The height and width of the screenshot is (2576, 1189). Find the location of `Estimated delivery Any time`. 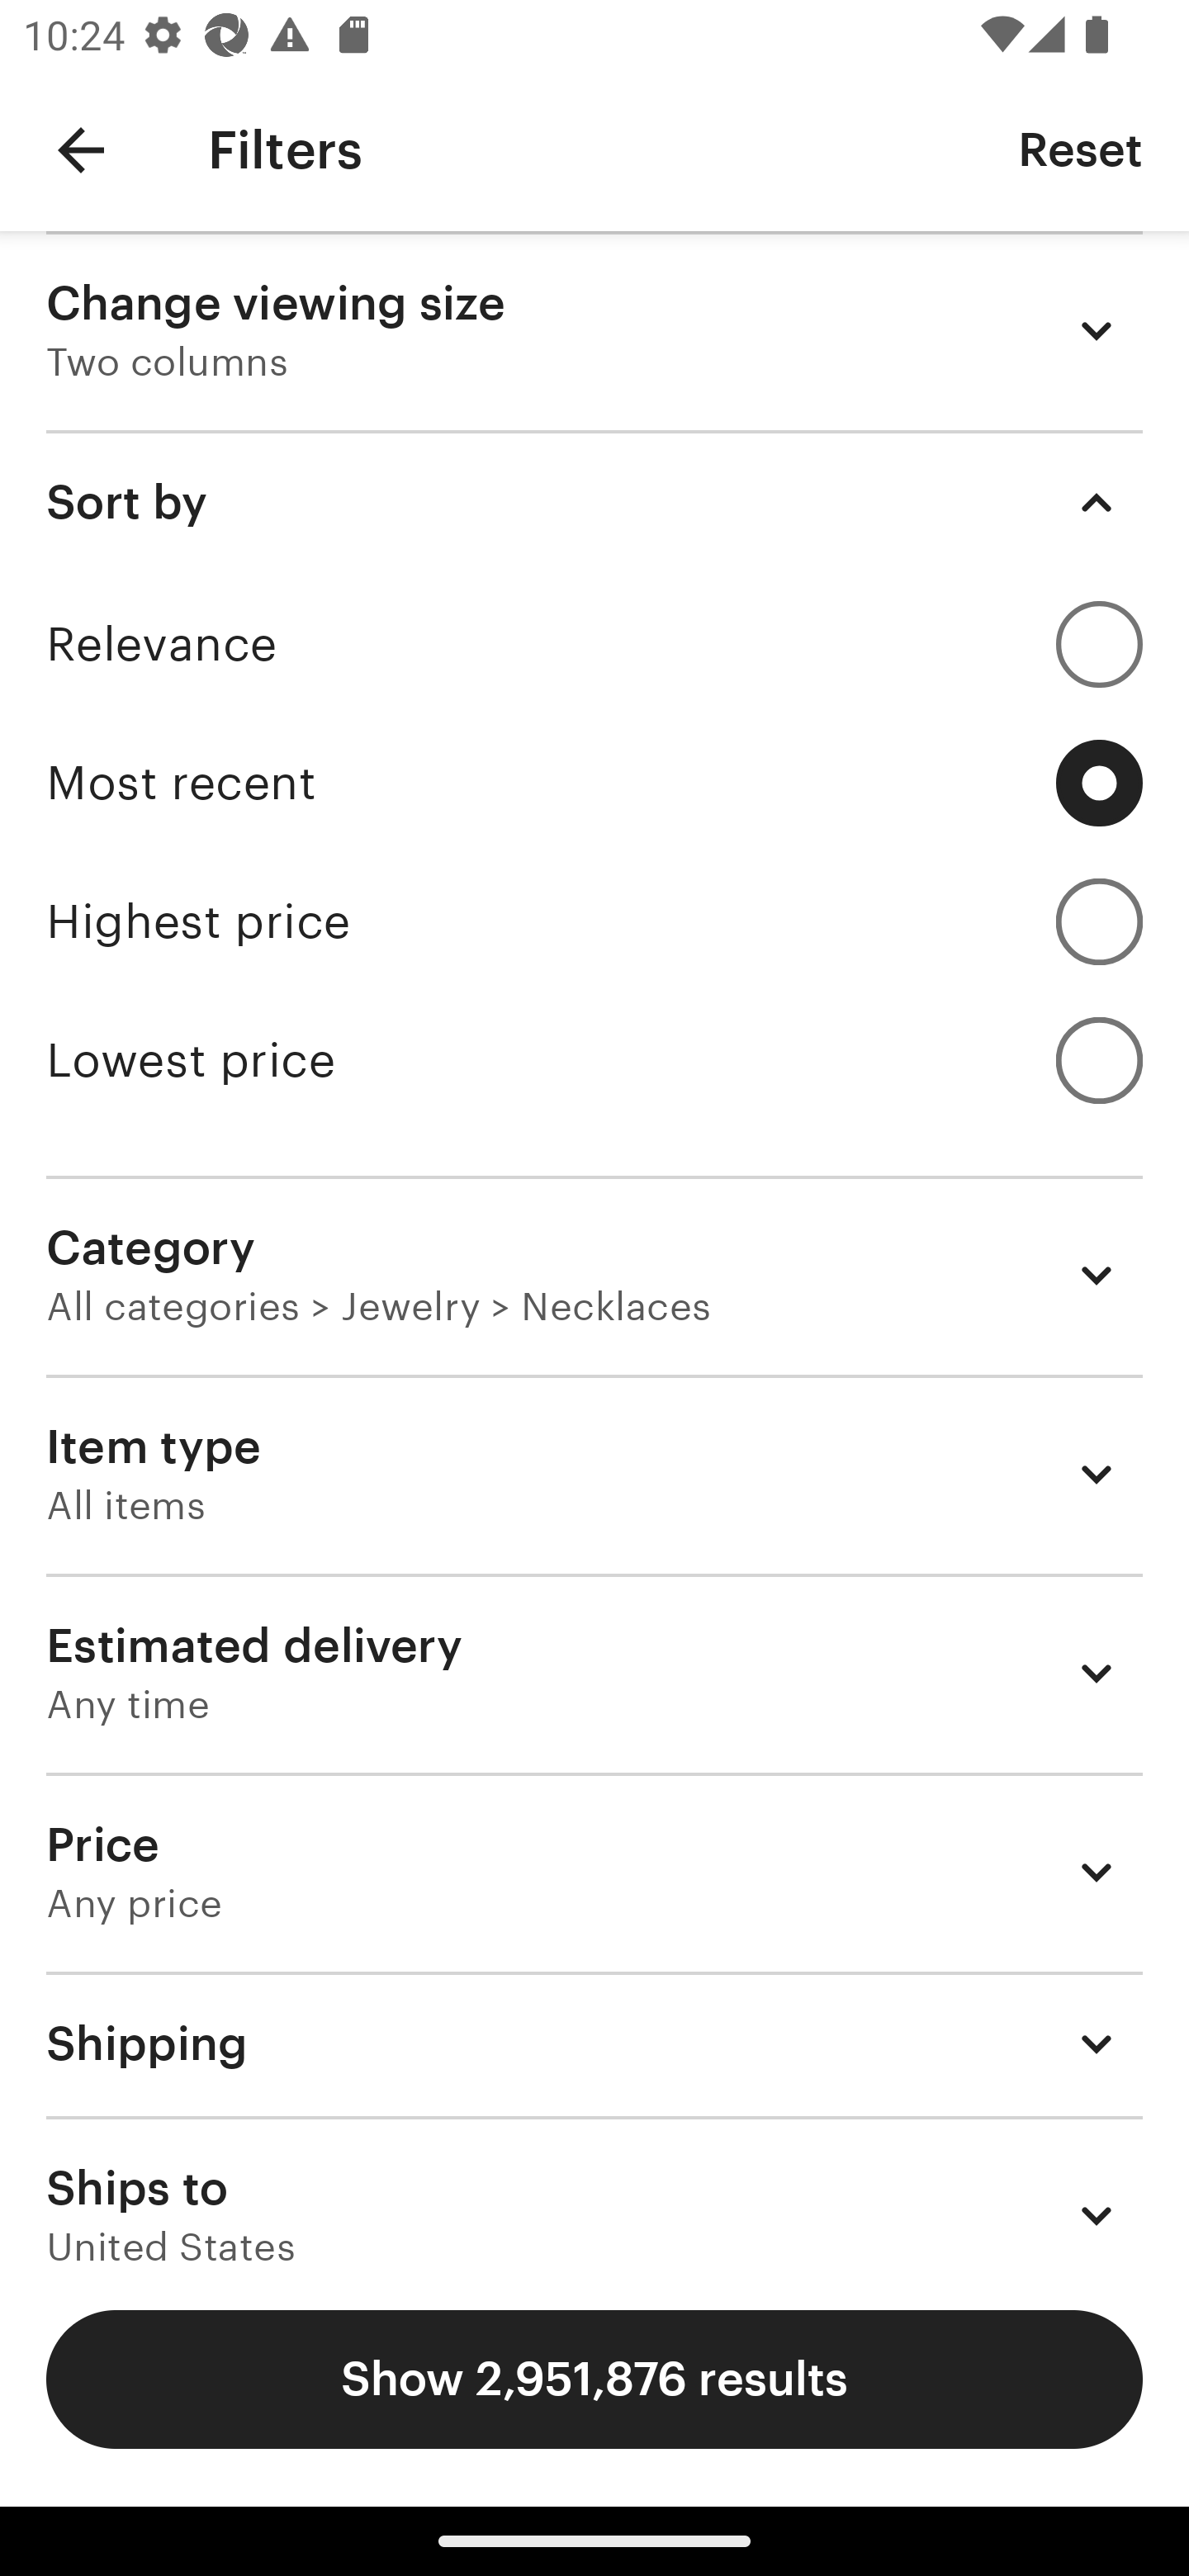

Estimated delivery Any time is located at coordinates (594, 1673).